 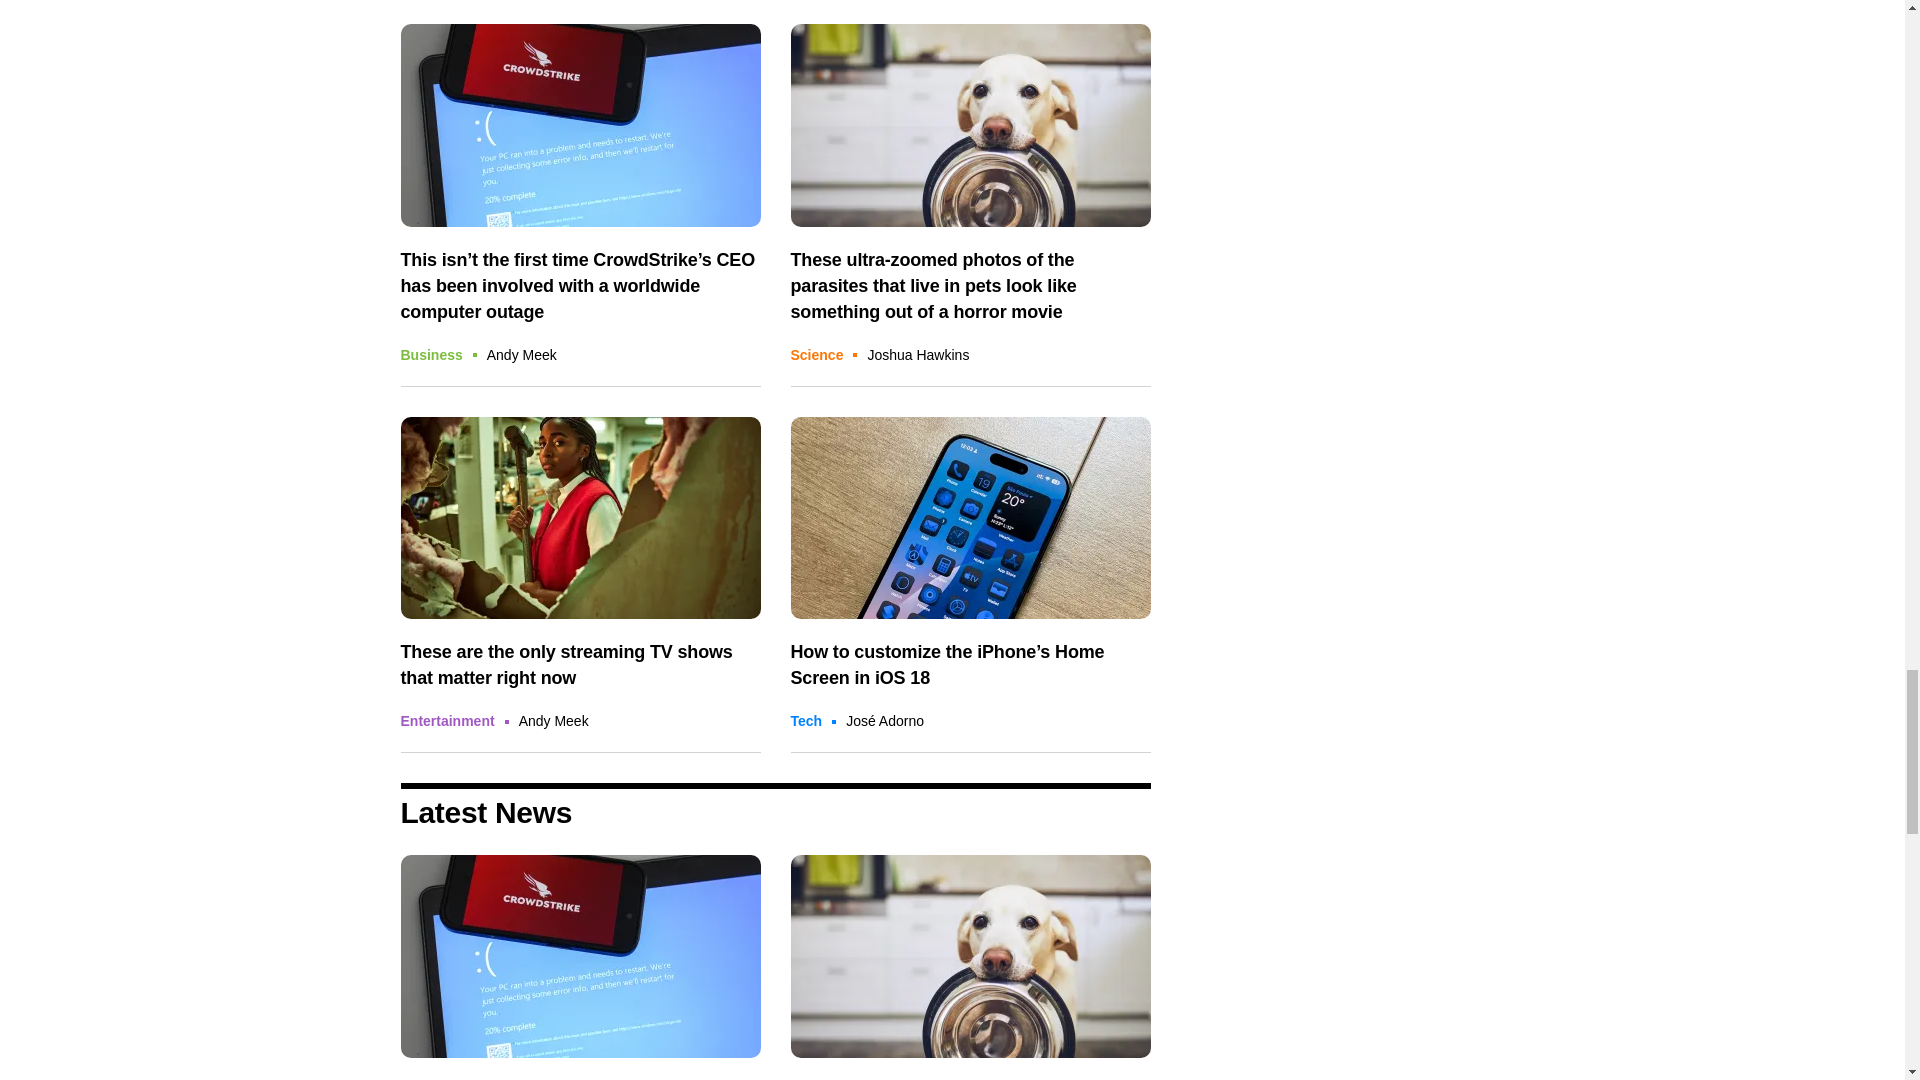 I want to click on CrowdStrike, so click(x=580, y=956).